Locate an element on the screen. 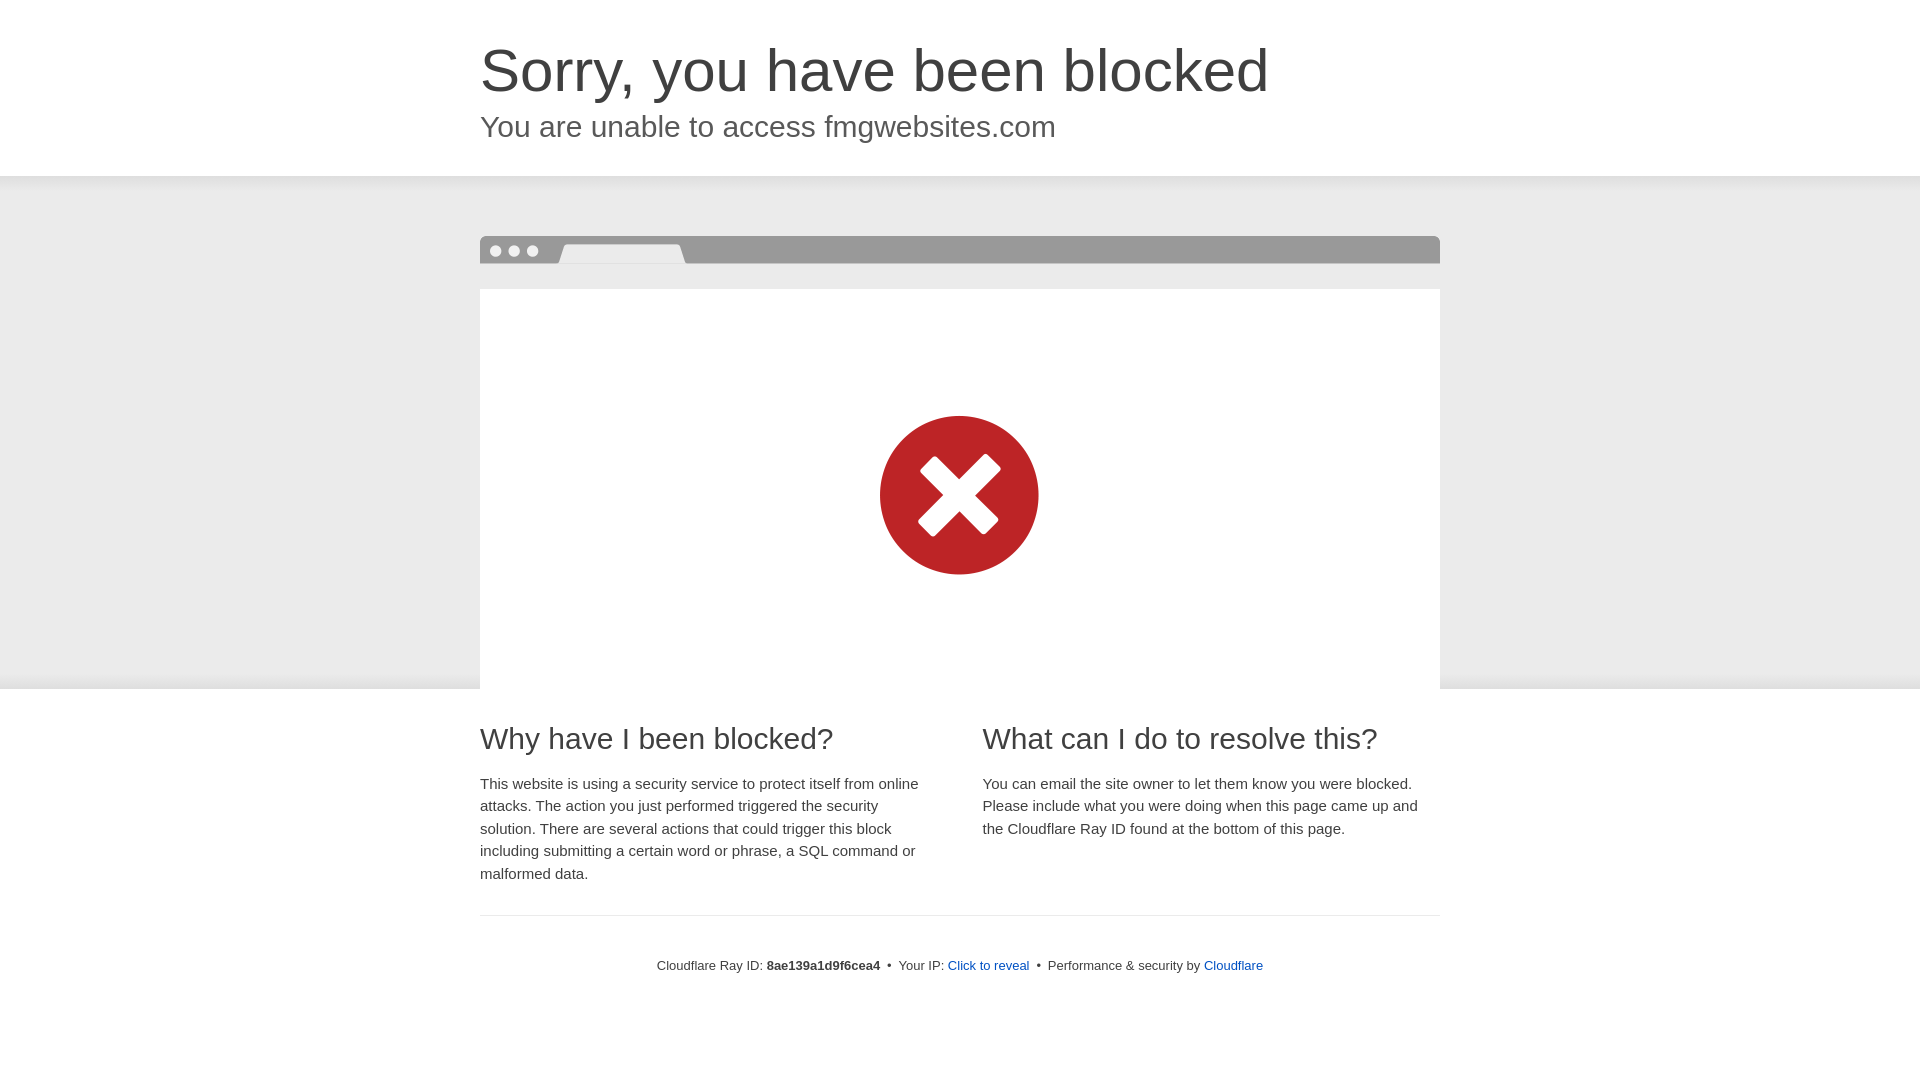 The image size is (1920, 1080). Click to reveal is located at coordinates (988, 966).